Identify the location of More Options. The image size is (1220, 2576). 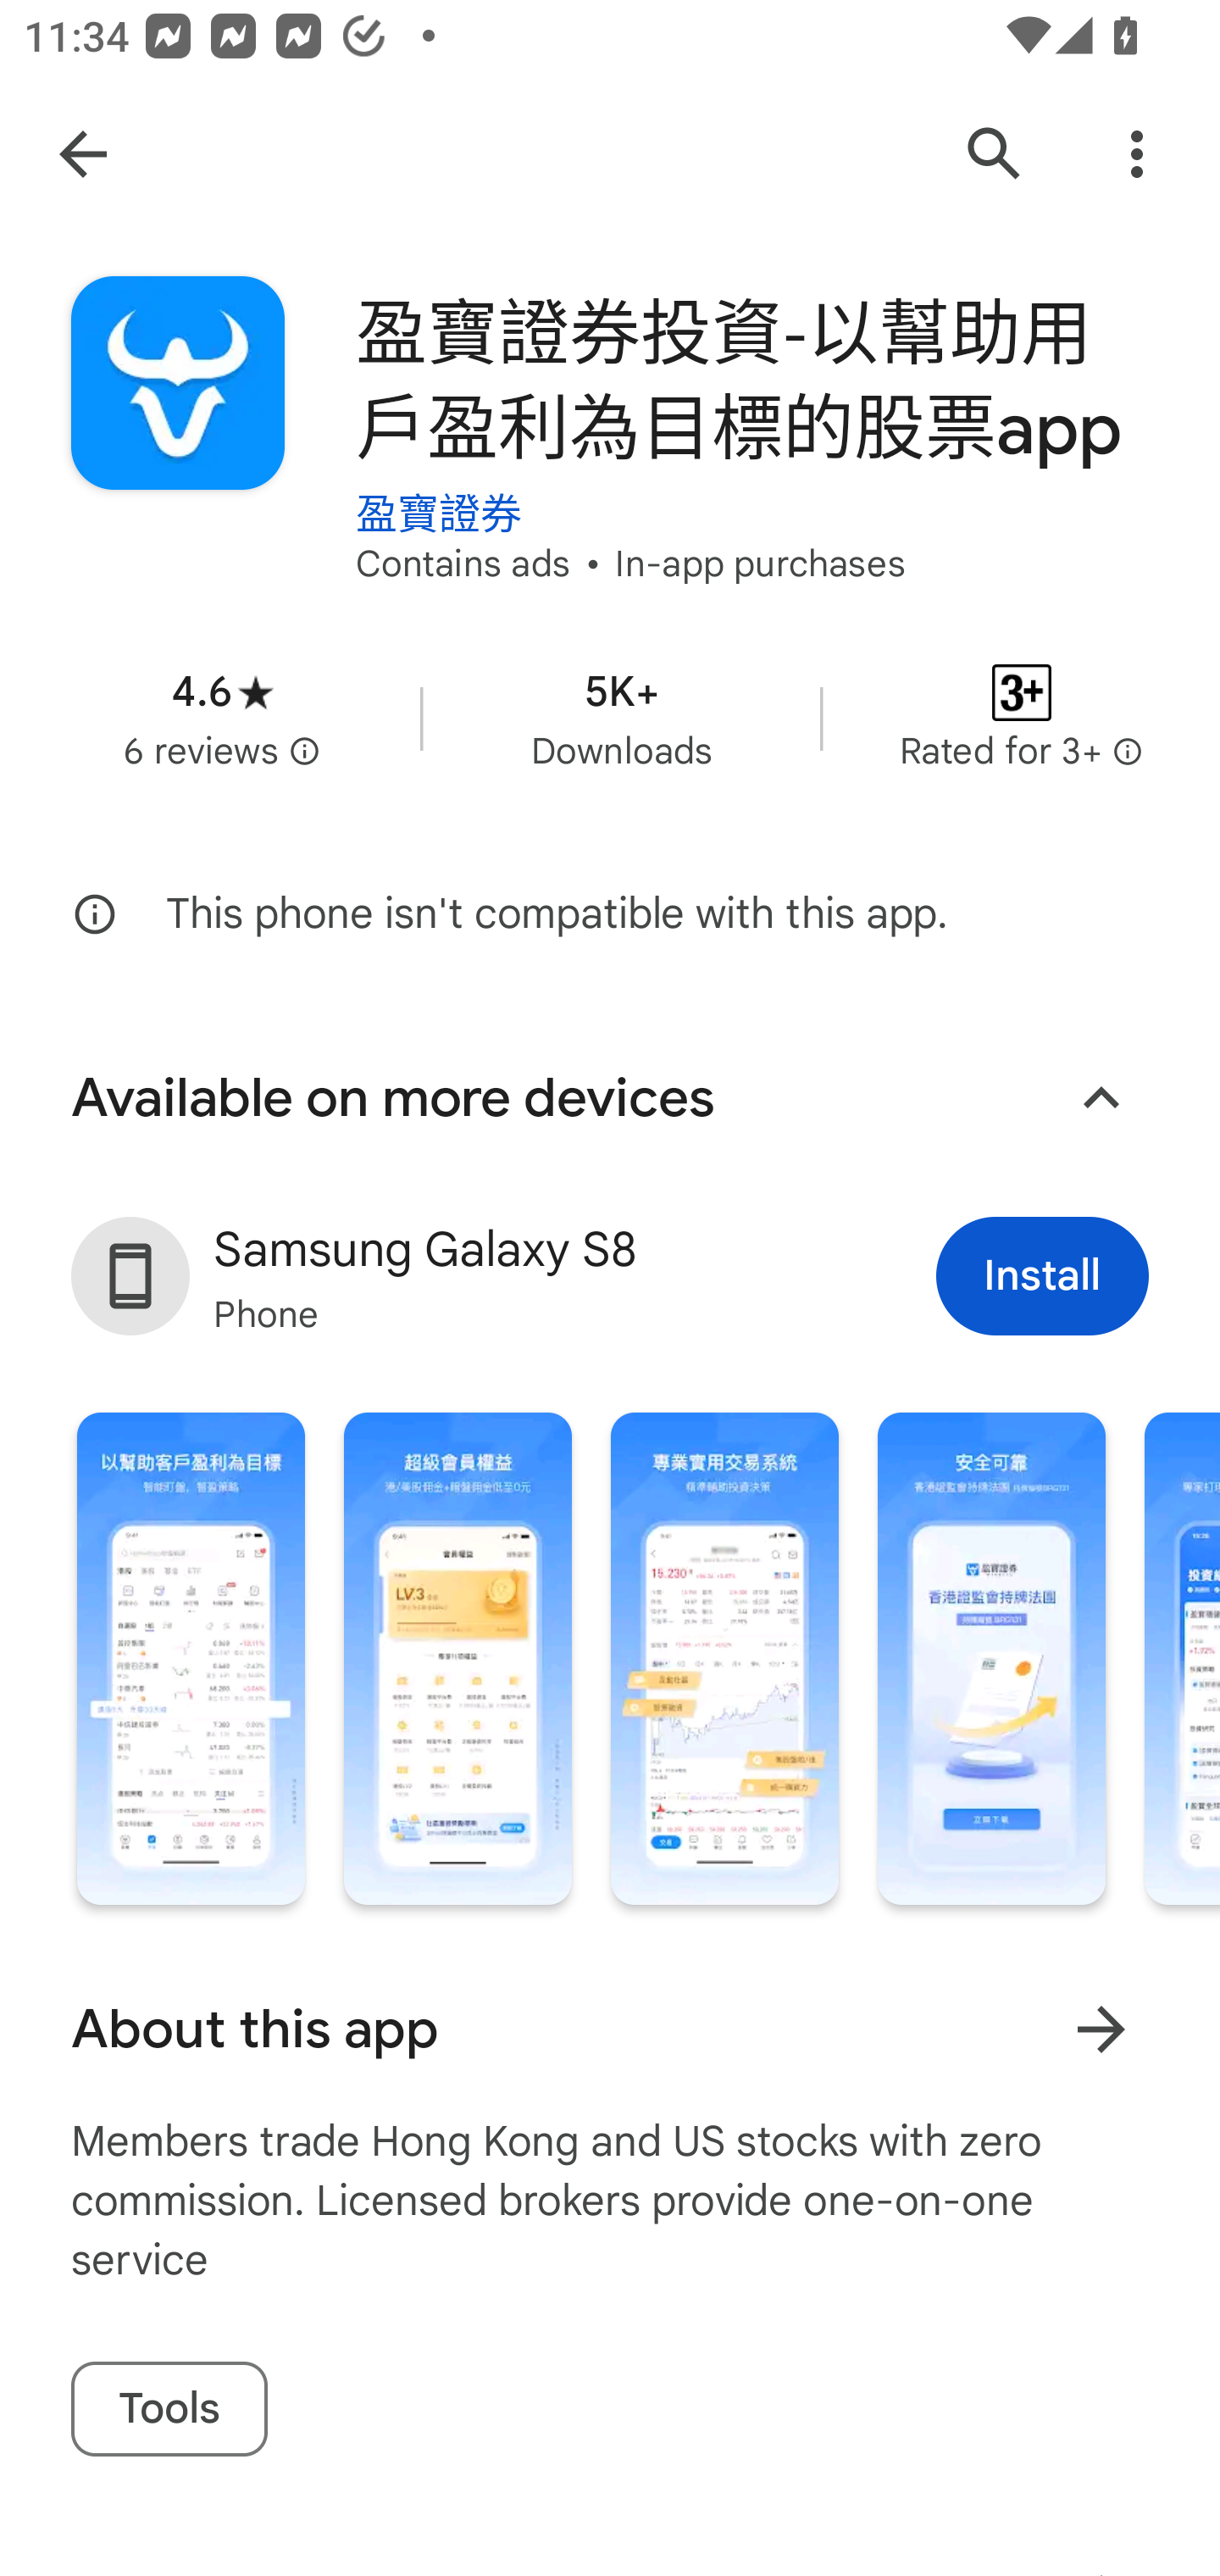
(1137, 154).